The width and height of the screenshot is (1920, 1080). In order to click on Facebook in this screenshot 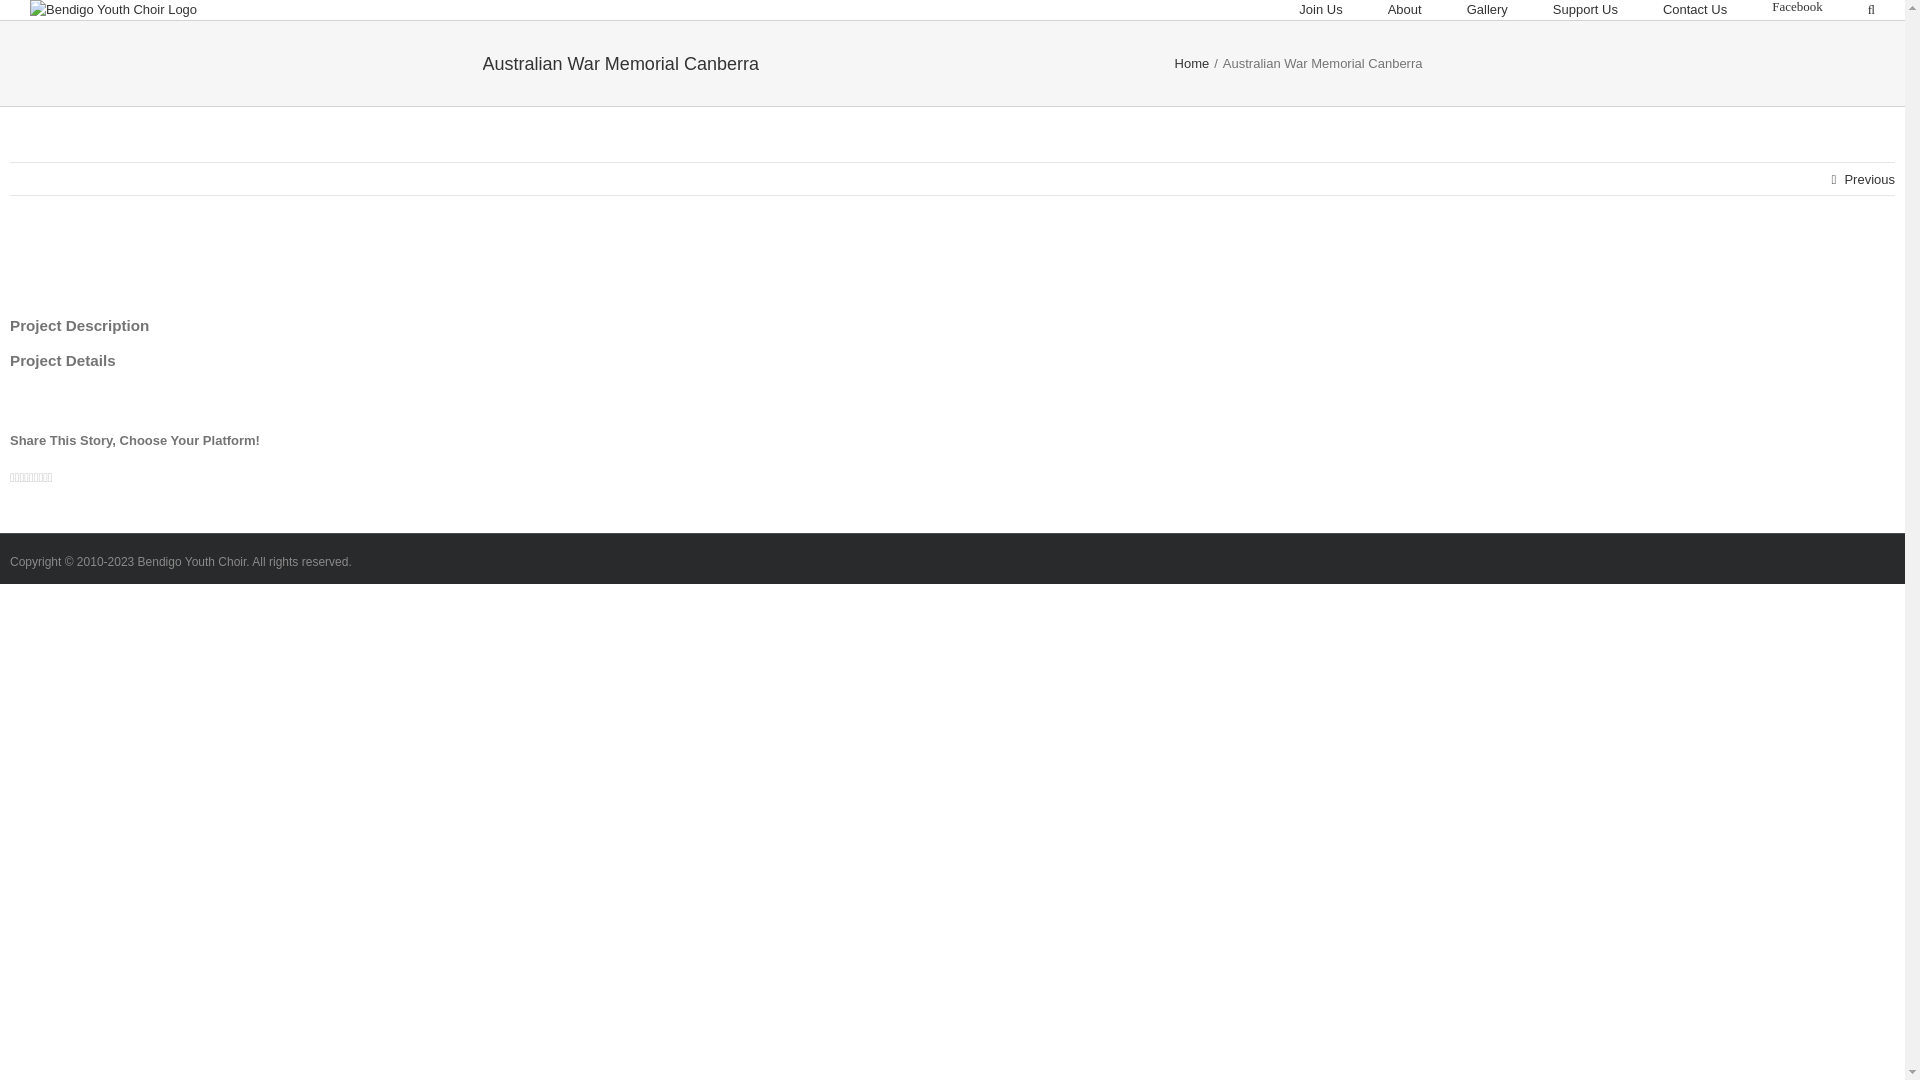, I will do `click(1798, 6)`.